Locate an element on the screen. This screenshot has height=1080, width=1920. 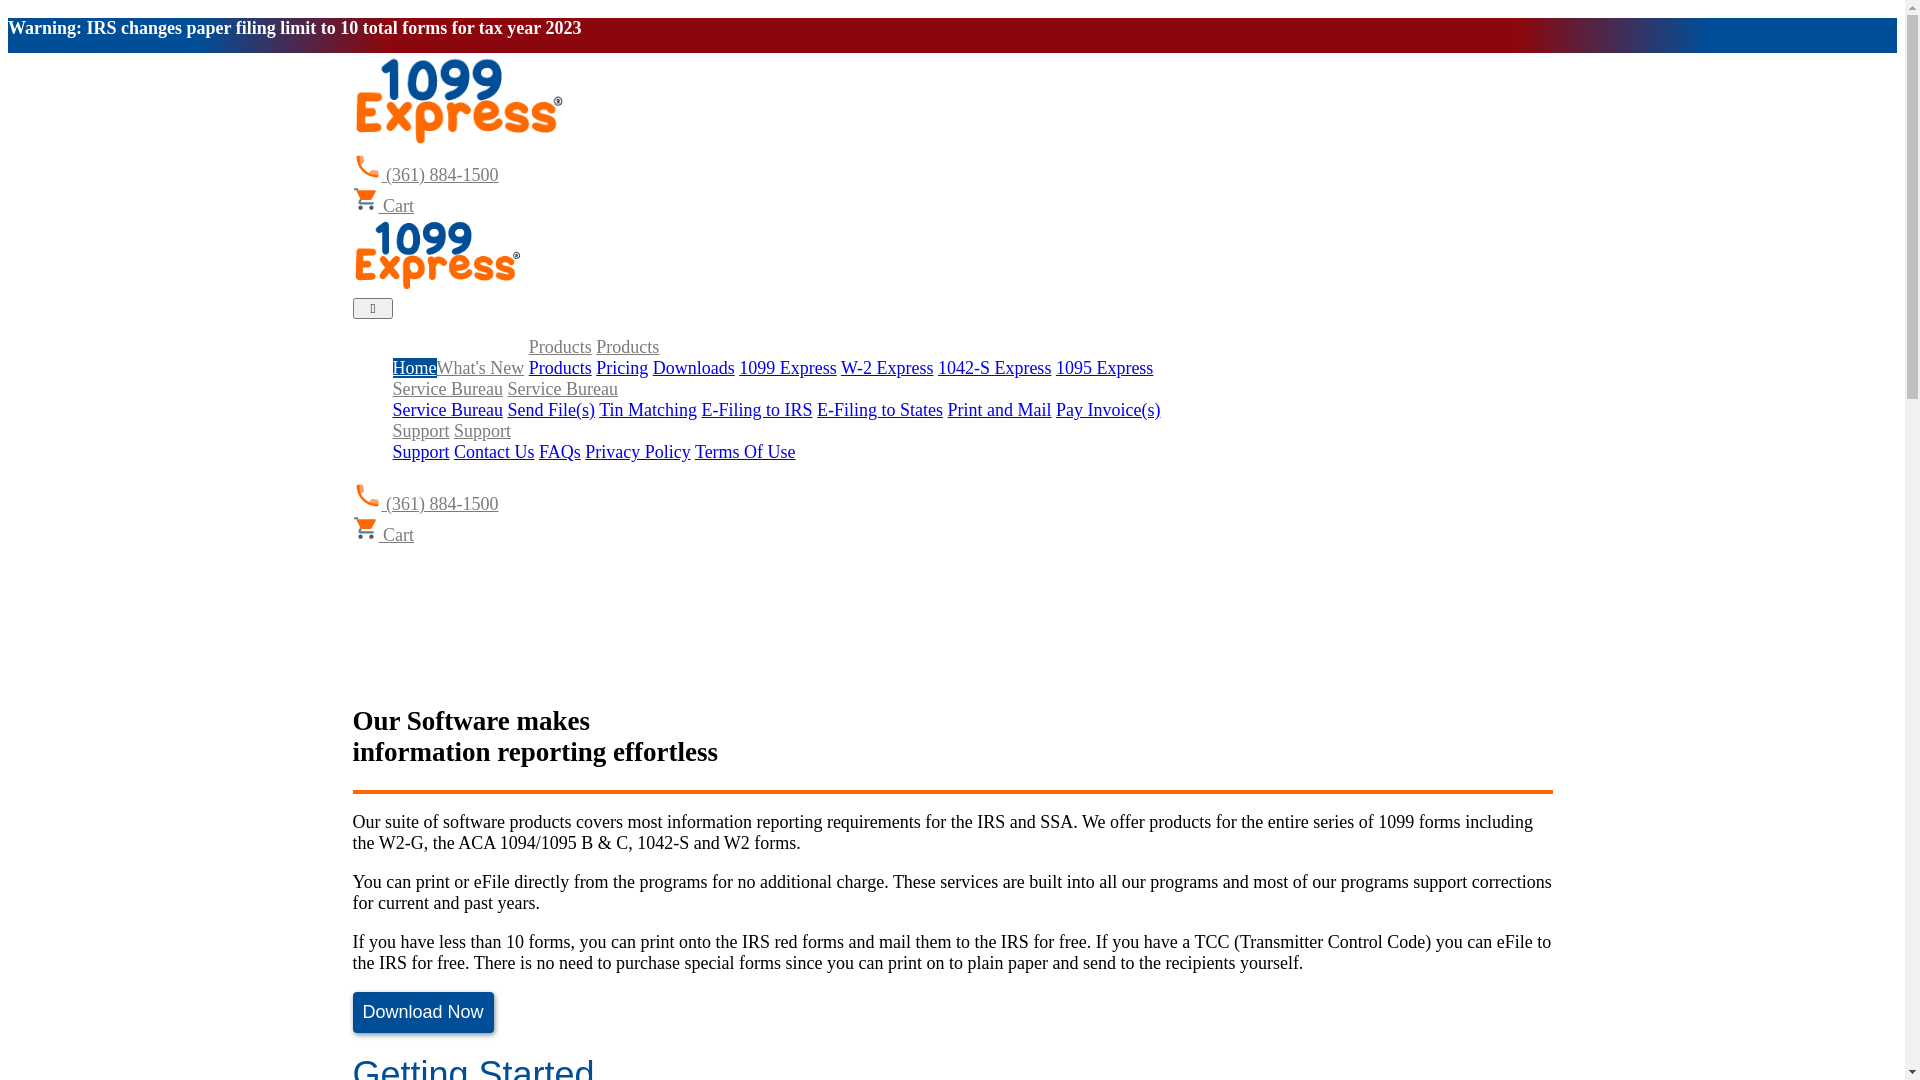
Downloads is located at coordinates (694, 368).